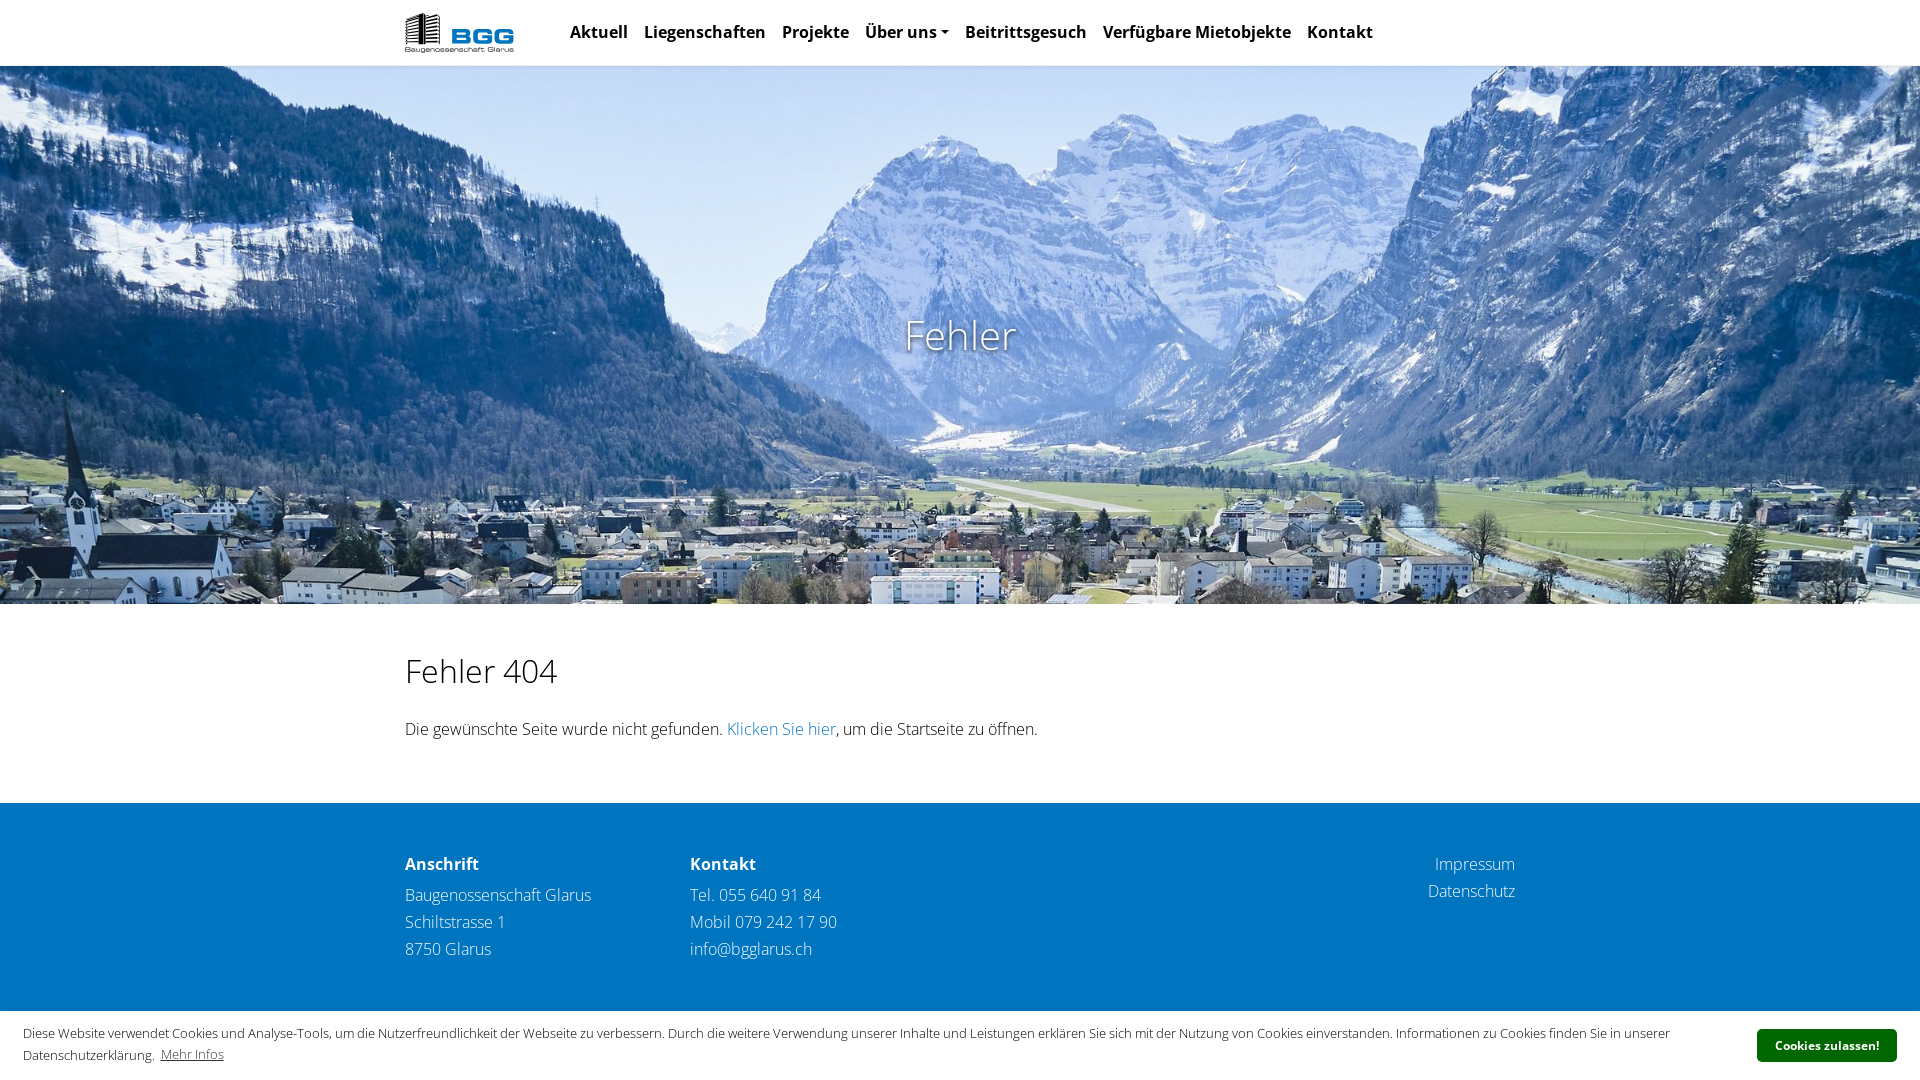  Describe the element at coordinates (705, 32) in the screenshot. I see `Liegenschaften` at that location.